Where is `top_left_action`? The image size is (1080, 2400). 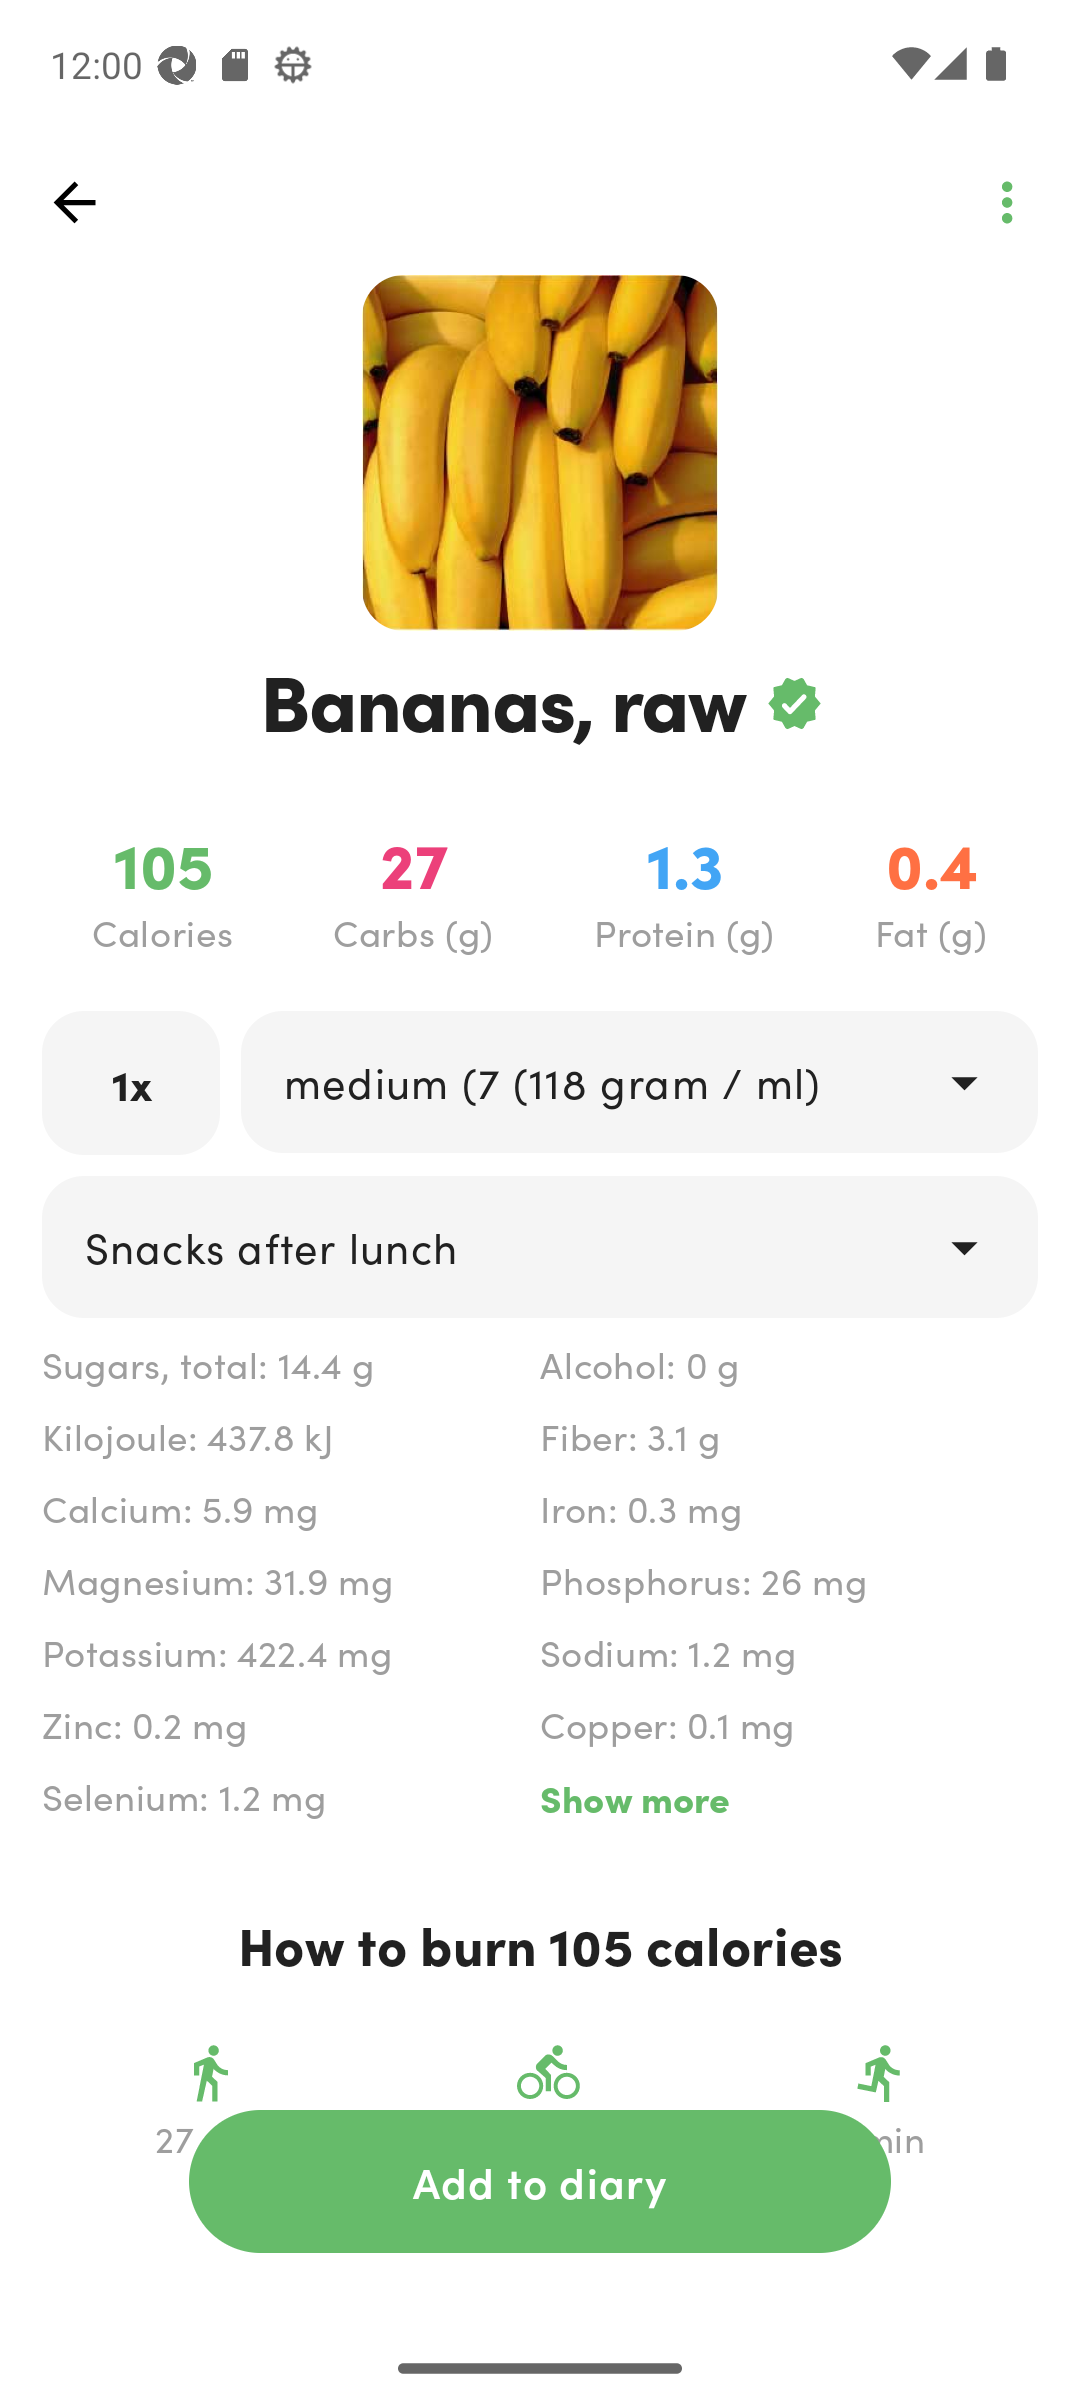 top_left_action is located at coordinates (1006, 202).